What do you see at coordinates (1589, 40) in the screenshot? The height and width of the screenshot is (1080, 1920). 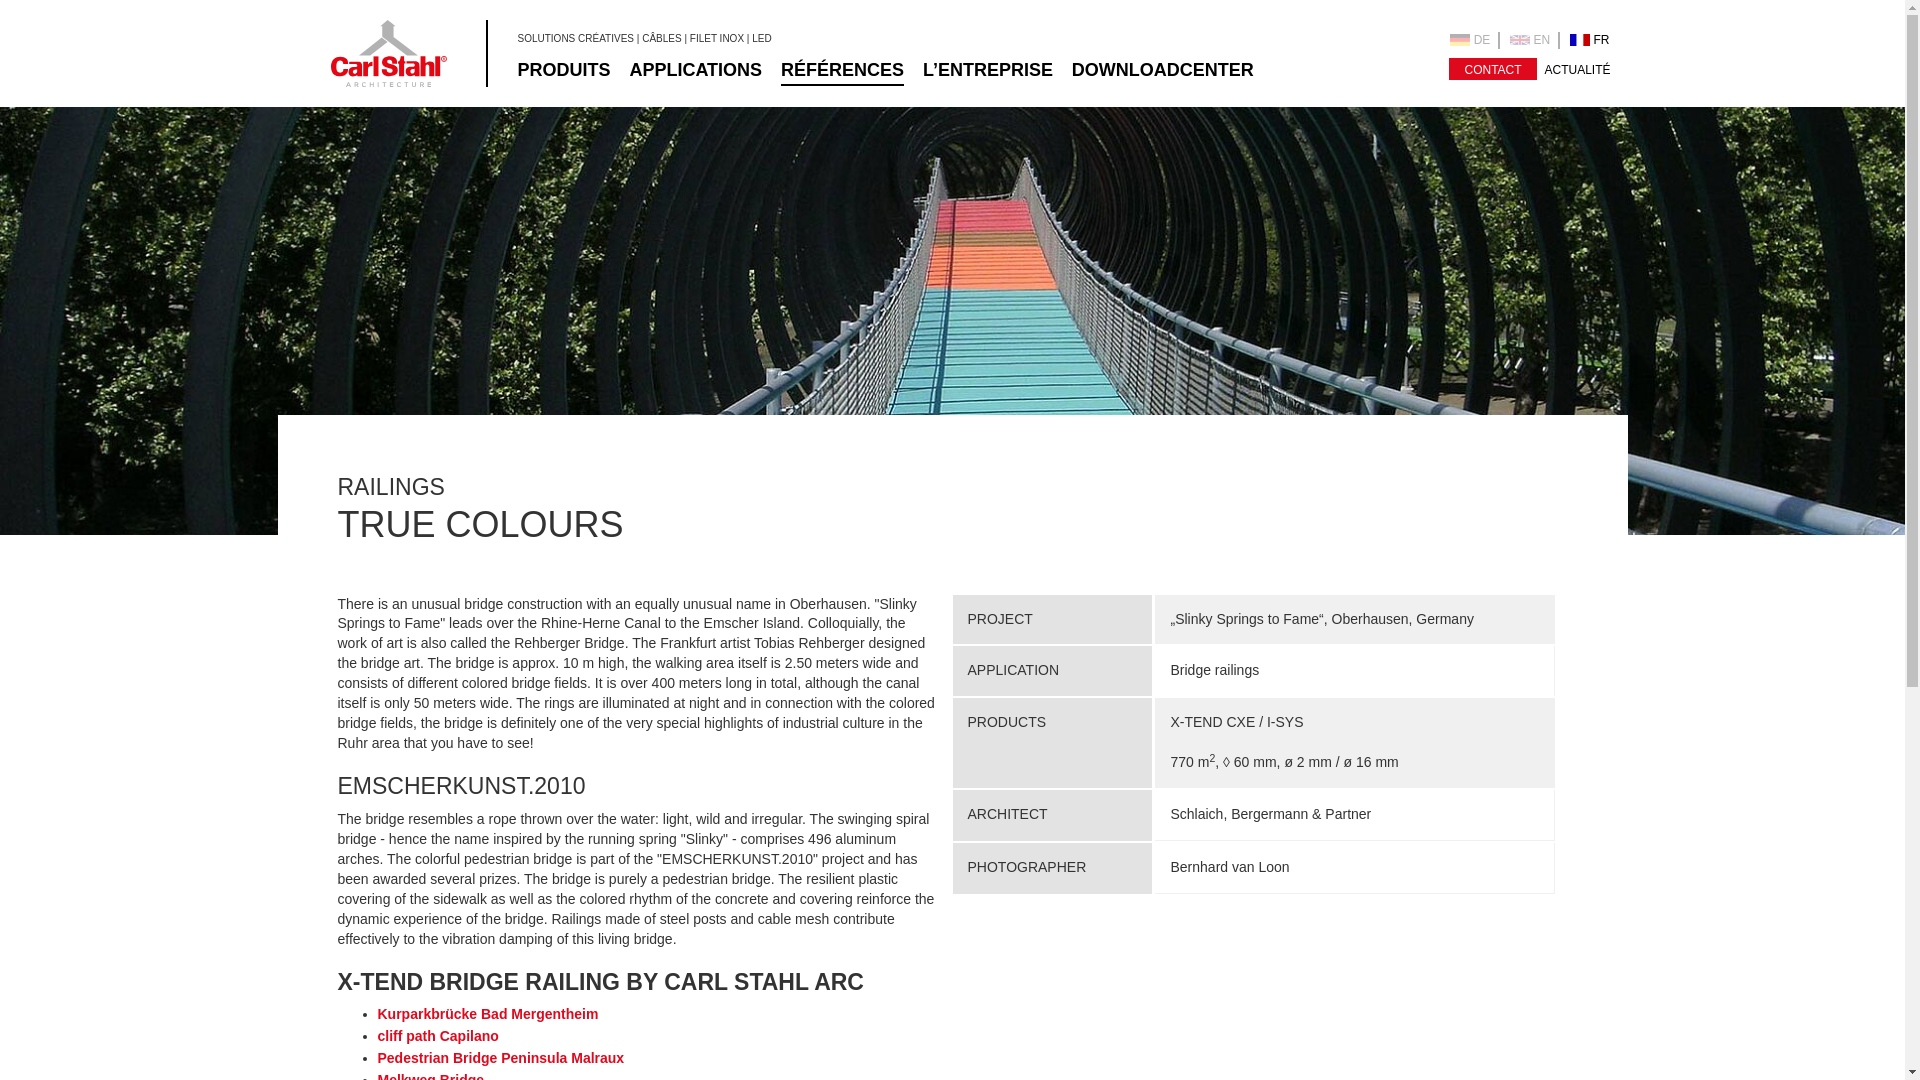 I see `FR` at bounding box center [1589, 40].